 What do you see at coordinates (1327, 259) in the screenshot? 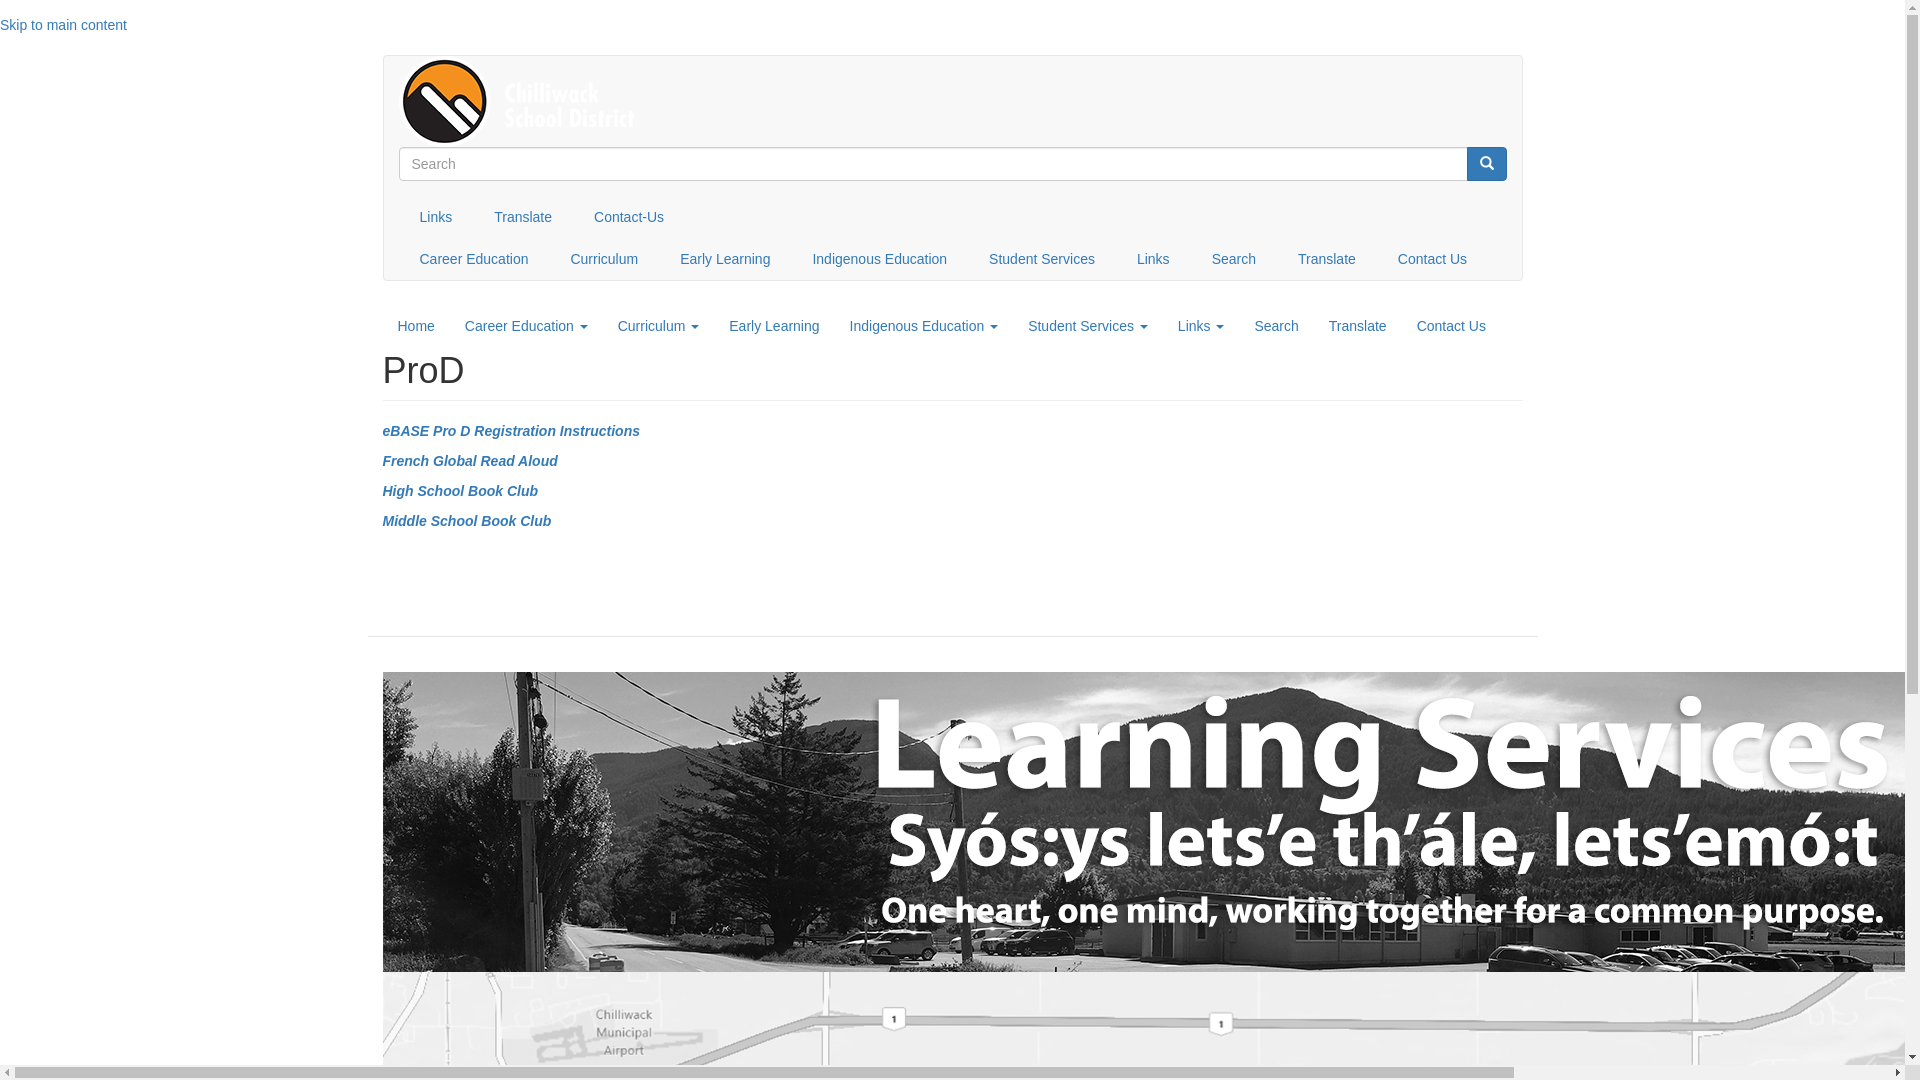
I see `Translate` at bounding box center [1327, 259].